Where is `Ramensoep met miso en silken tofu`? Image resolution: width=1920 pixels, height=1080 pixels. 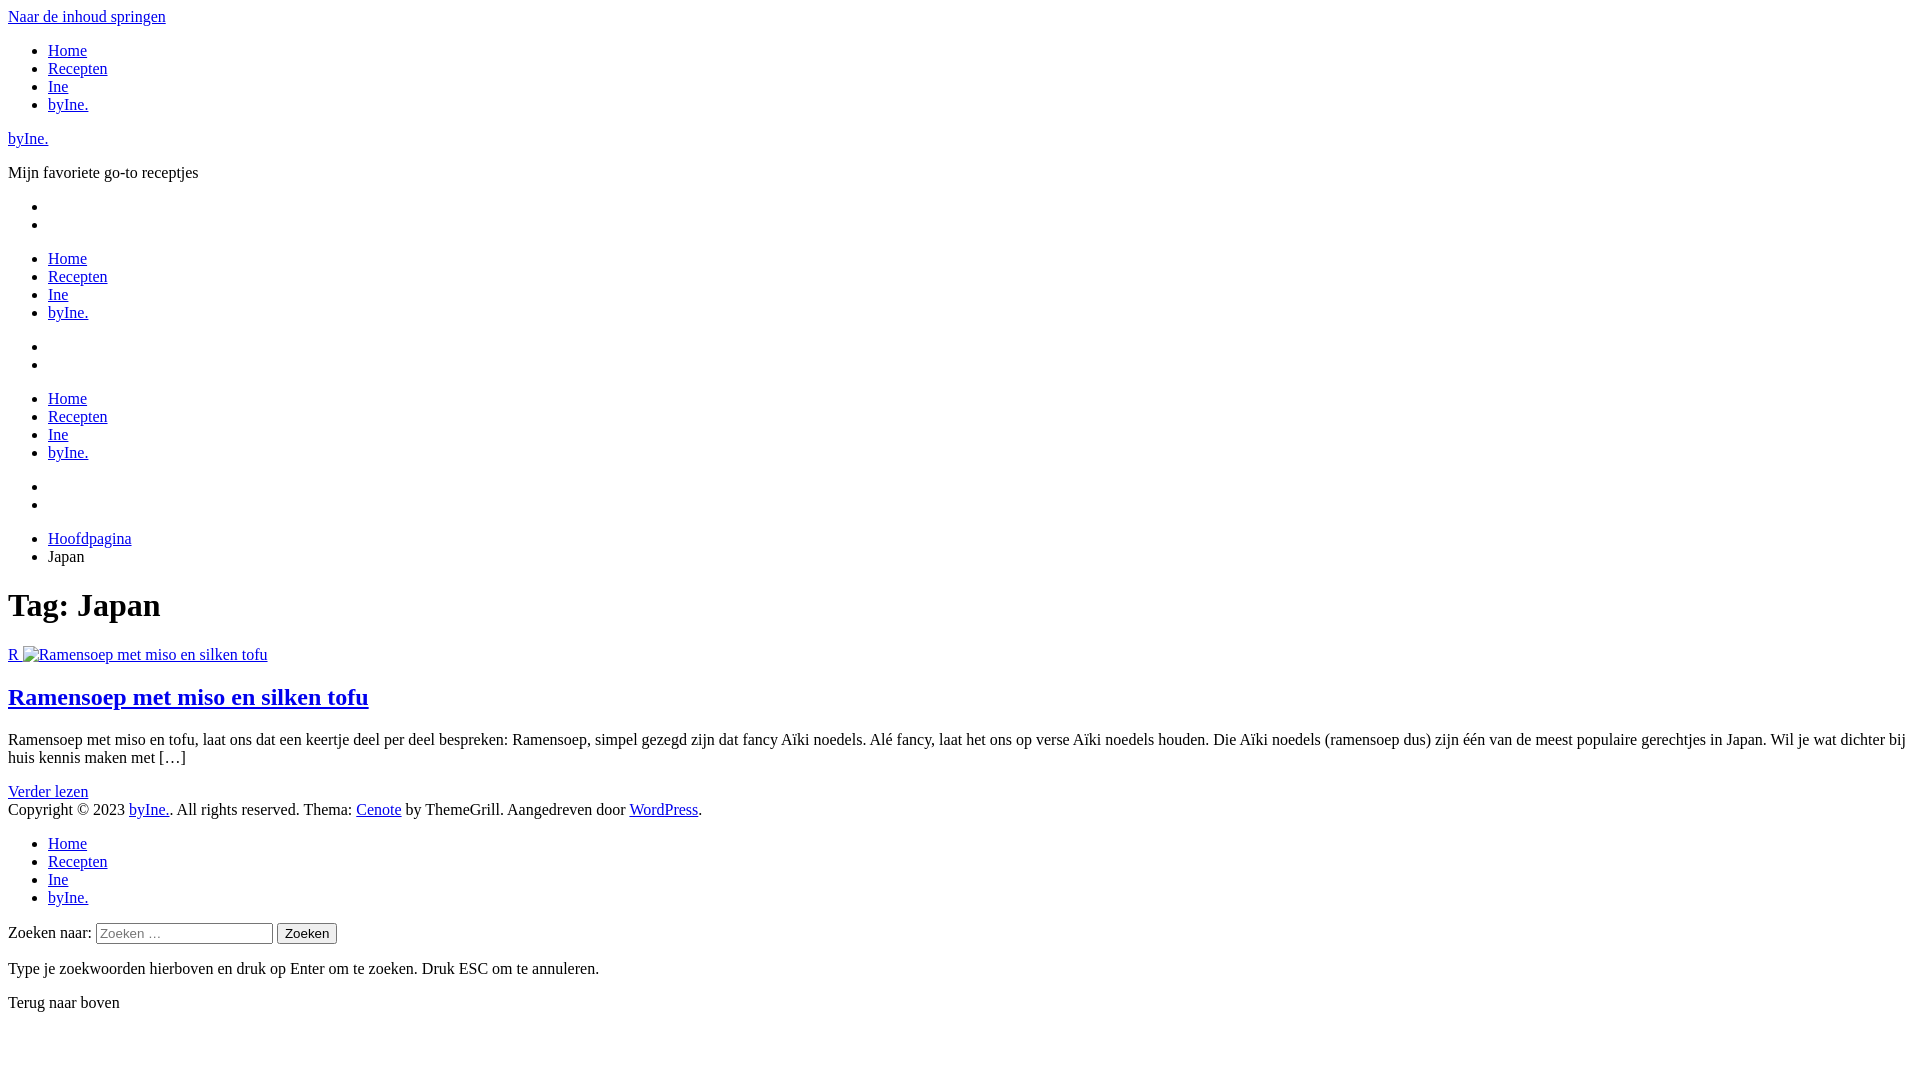
Ramensoep met miso en silken tofu is located at coordinates (188, 697).